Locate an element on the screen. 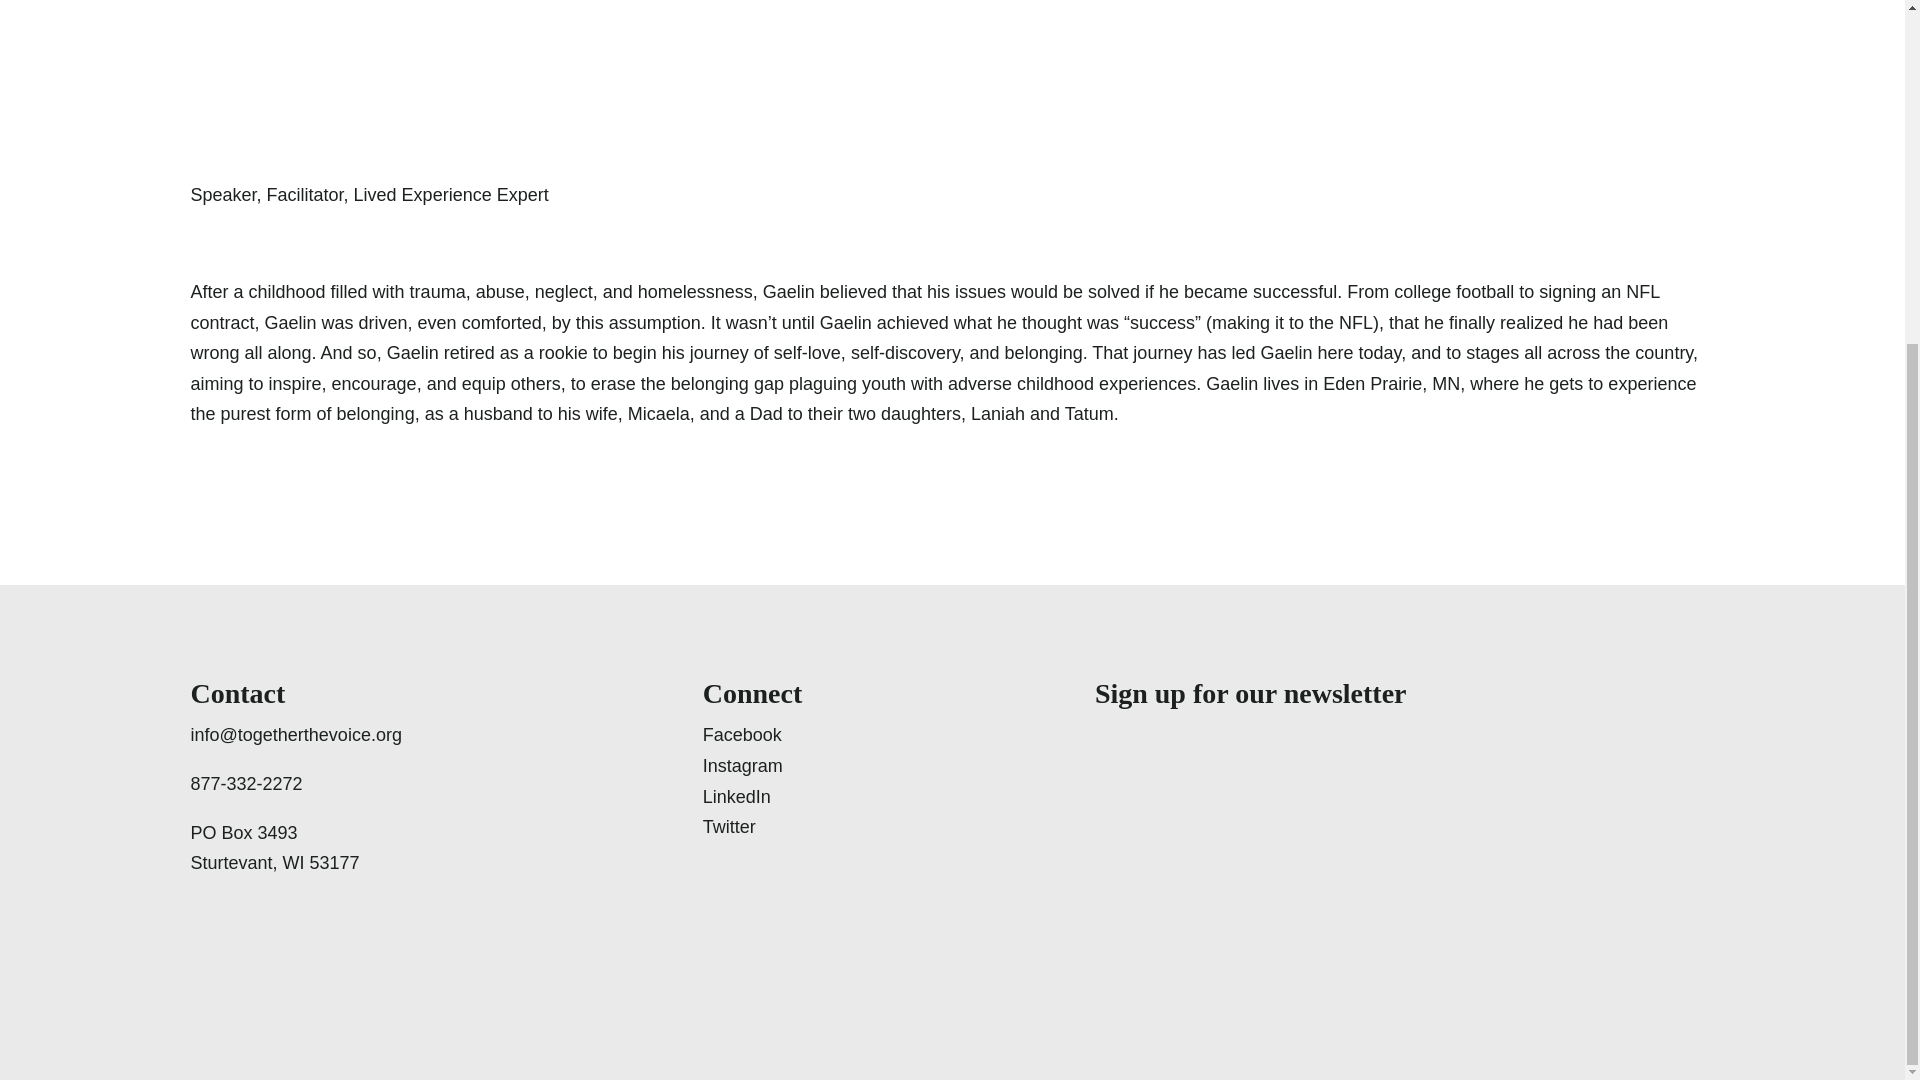  Follow us is located at coordinates (752, 766).